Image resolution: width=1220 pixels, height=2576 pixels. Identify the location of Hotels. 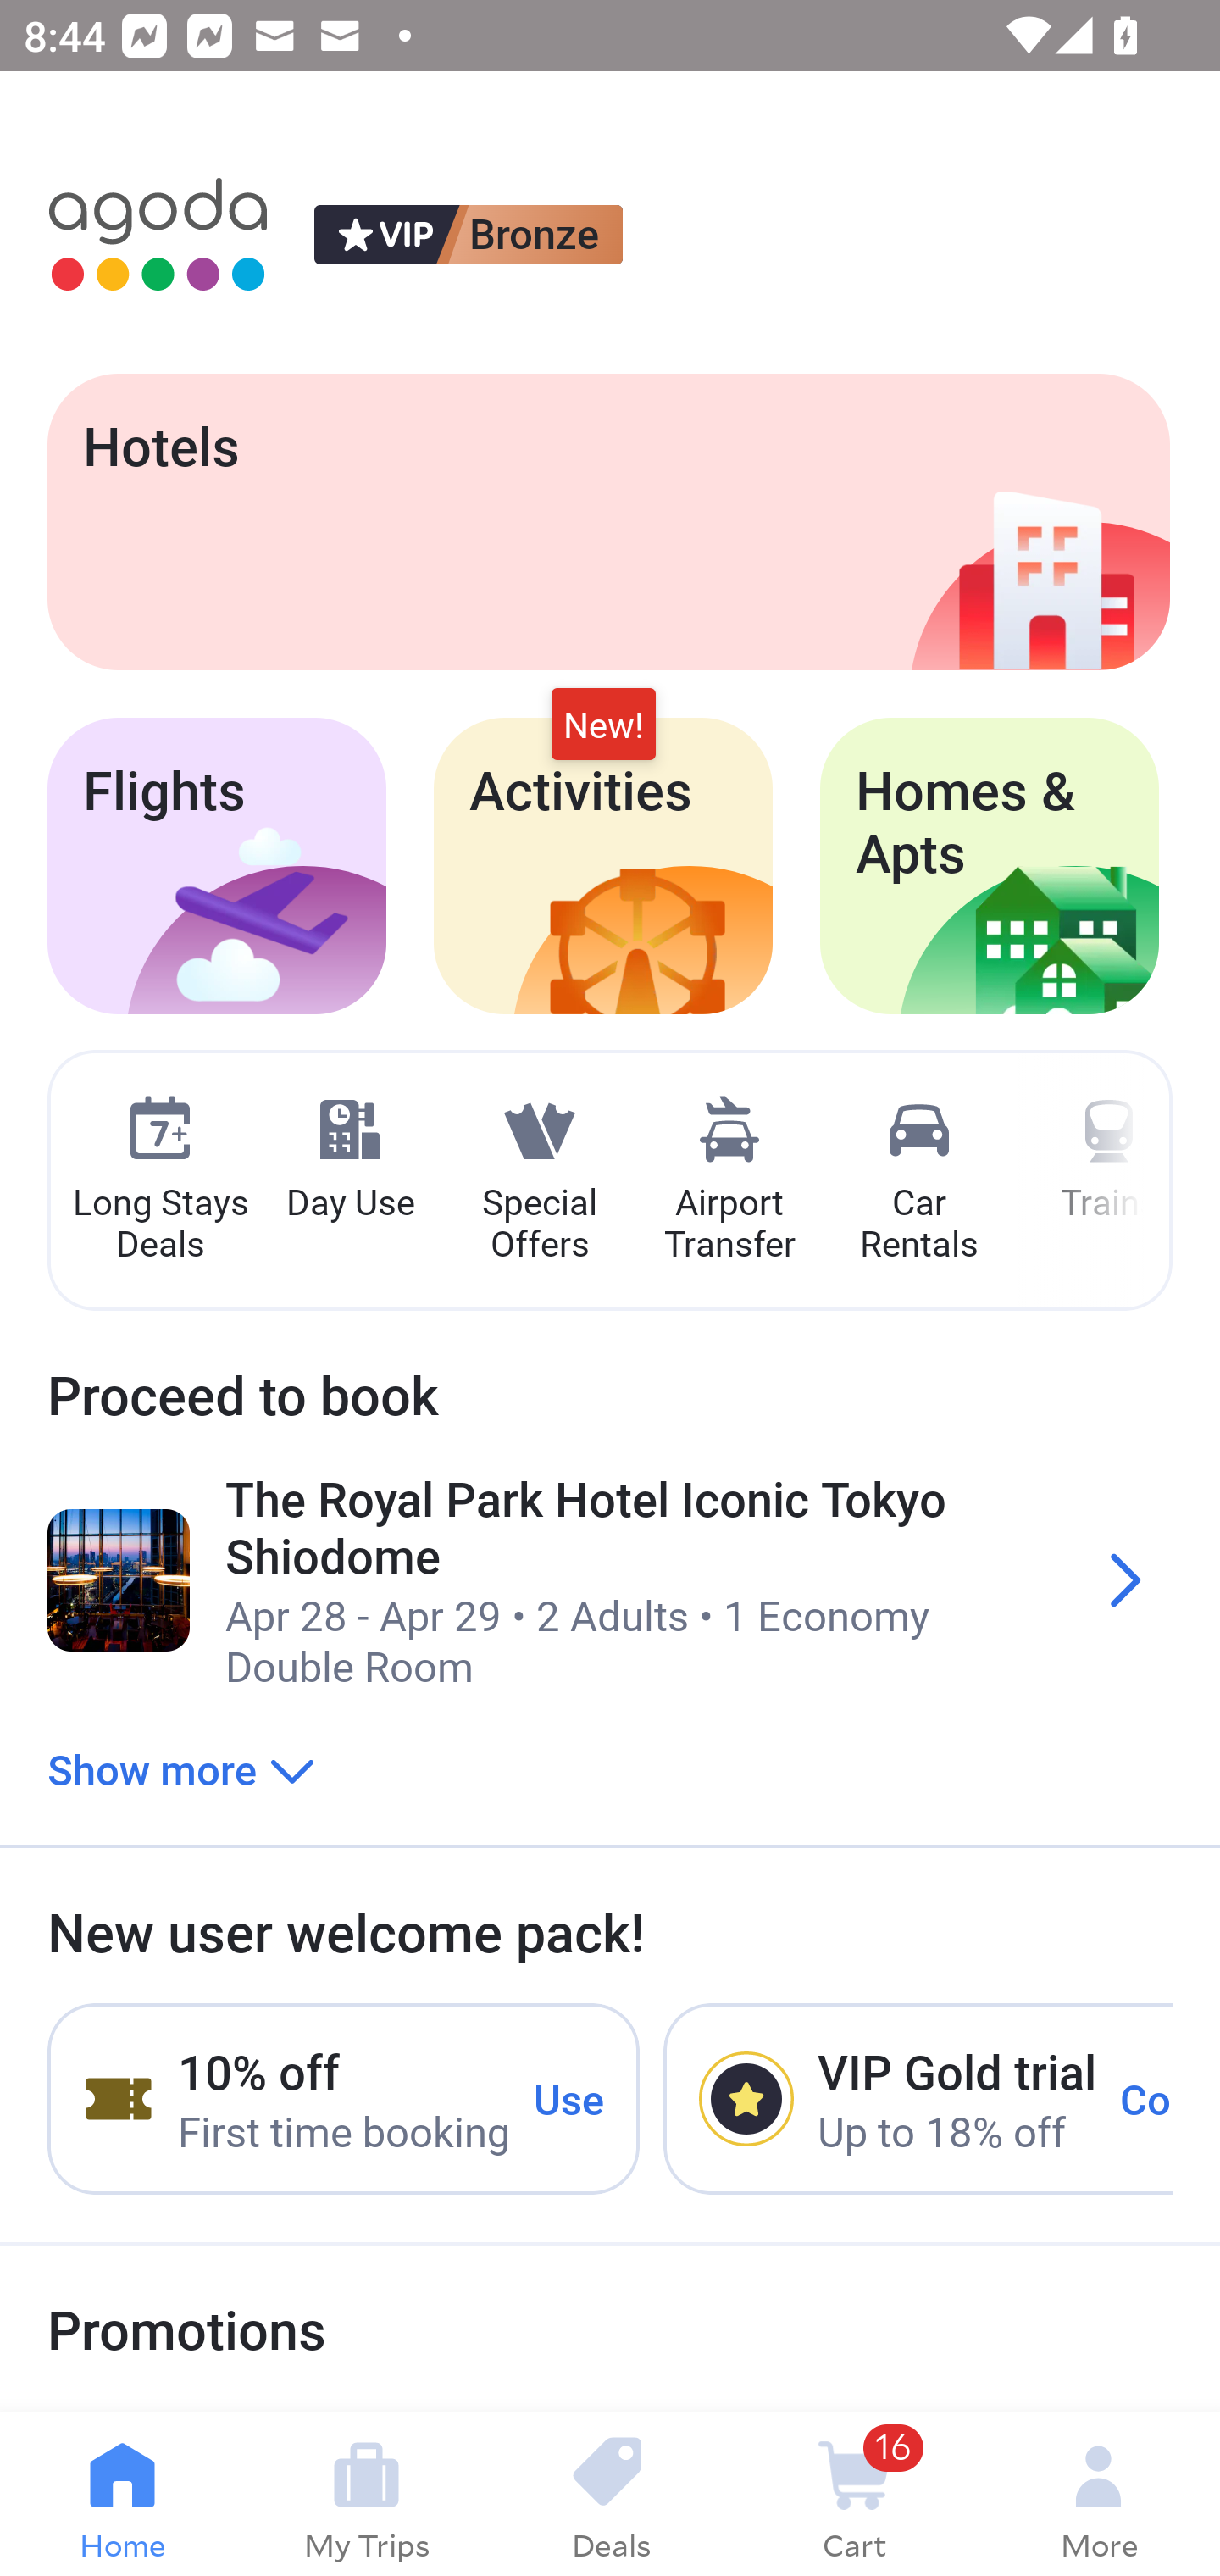
(608, 521).